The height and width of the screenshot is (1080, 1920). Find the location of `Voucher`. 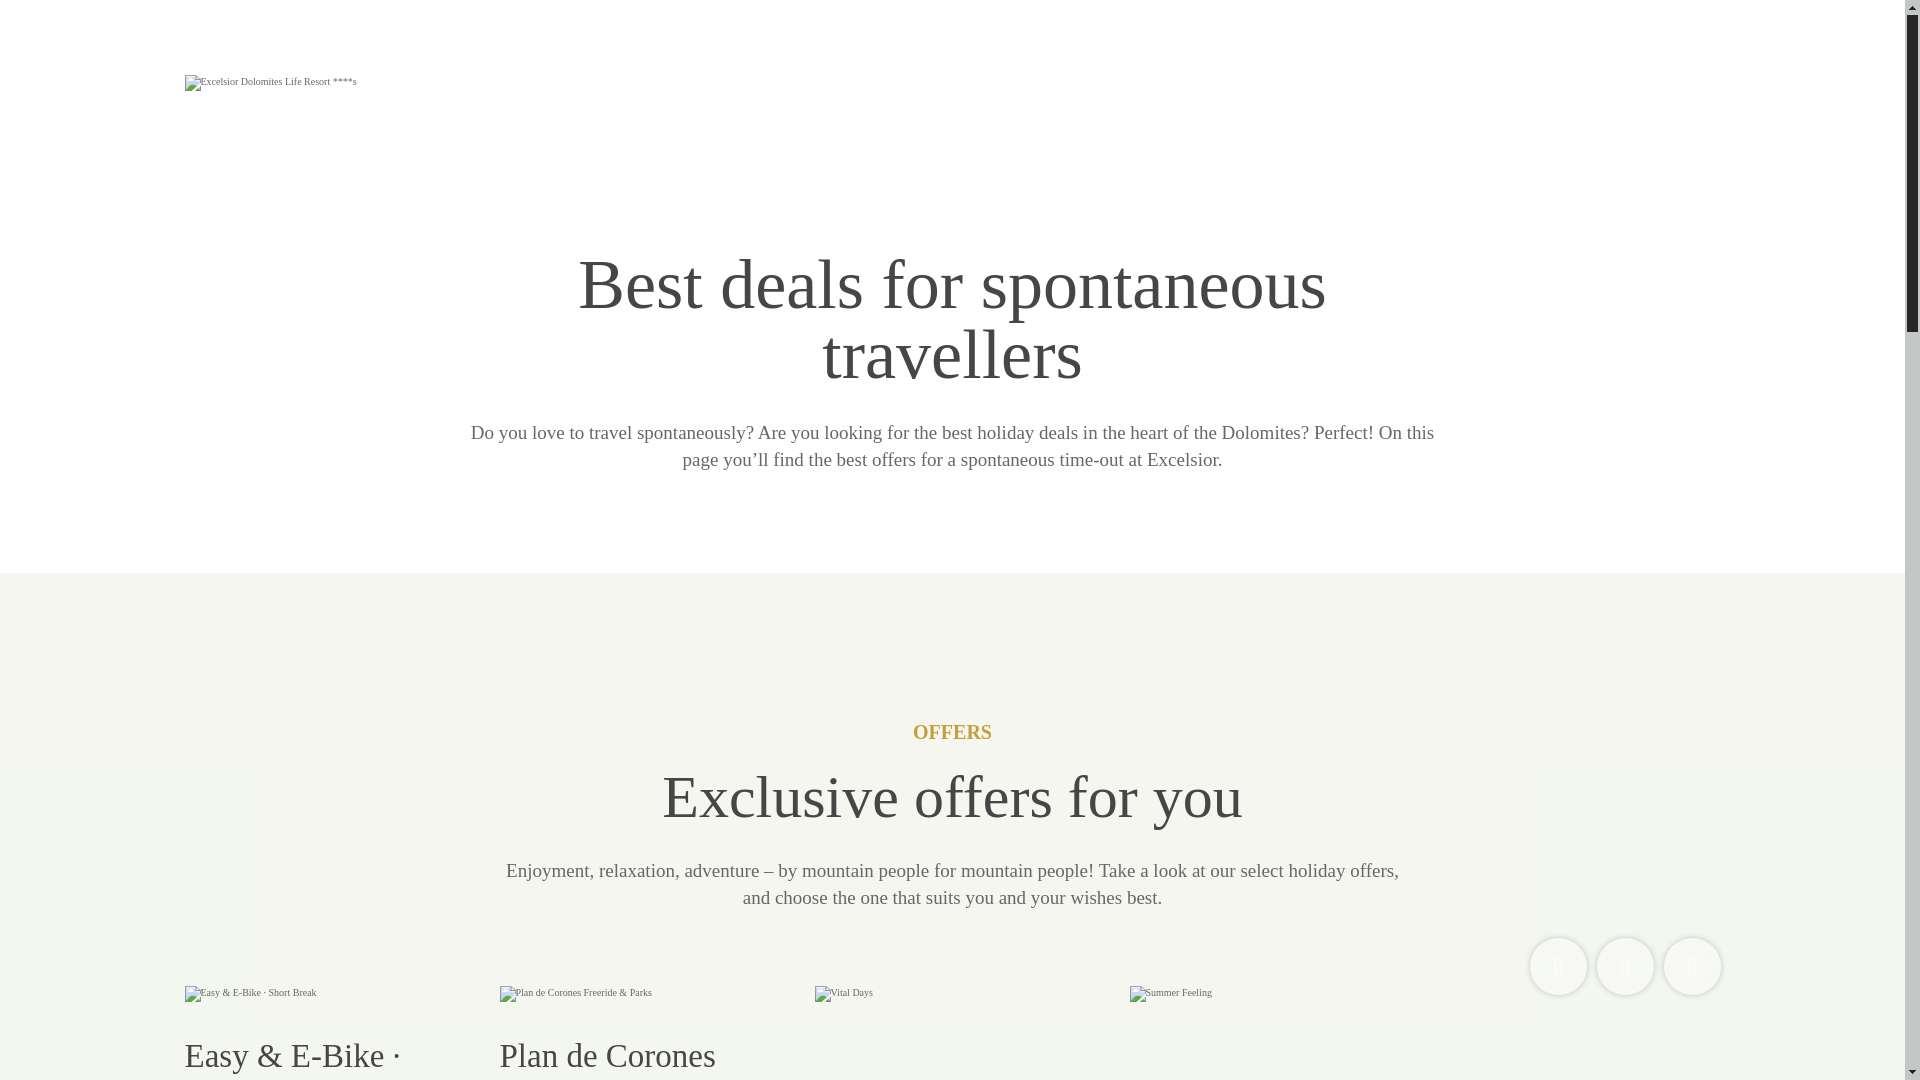

Voucher is located at coordinates (1692, 966).